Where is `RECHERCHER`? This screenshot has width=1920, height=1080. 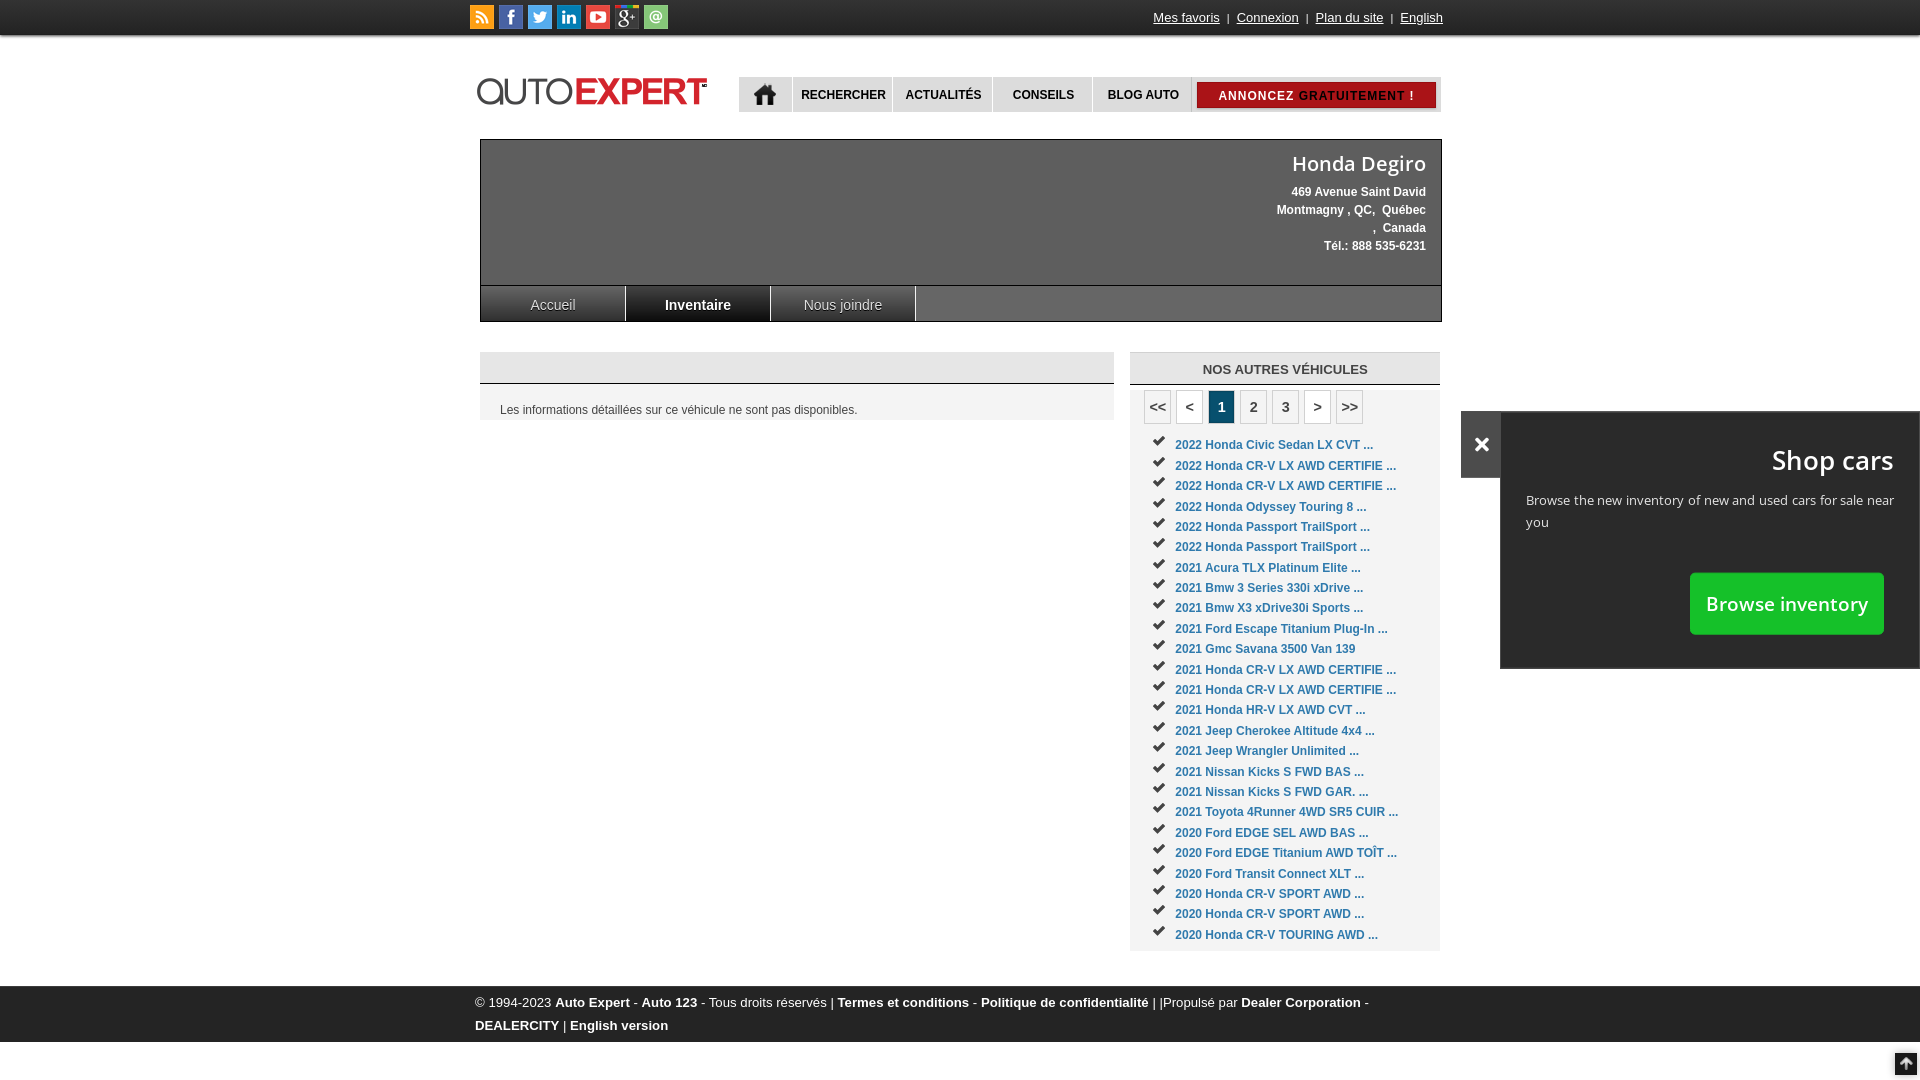 RECHERCHER is located at coordinates (842, 94).